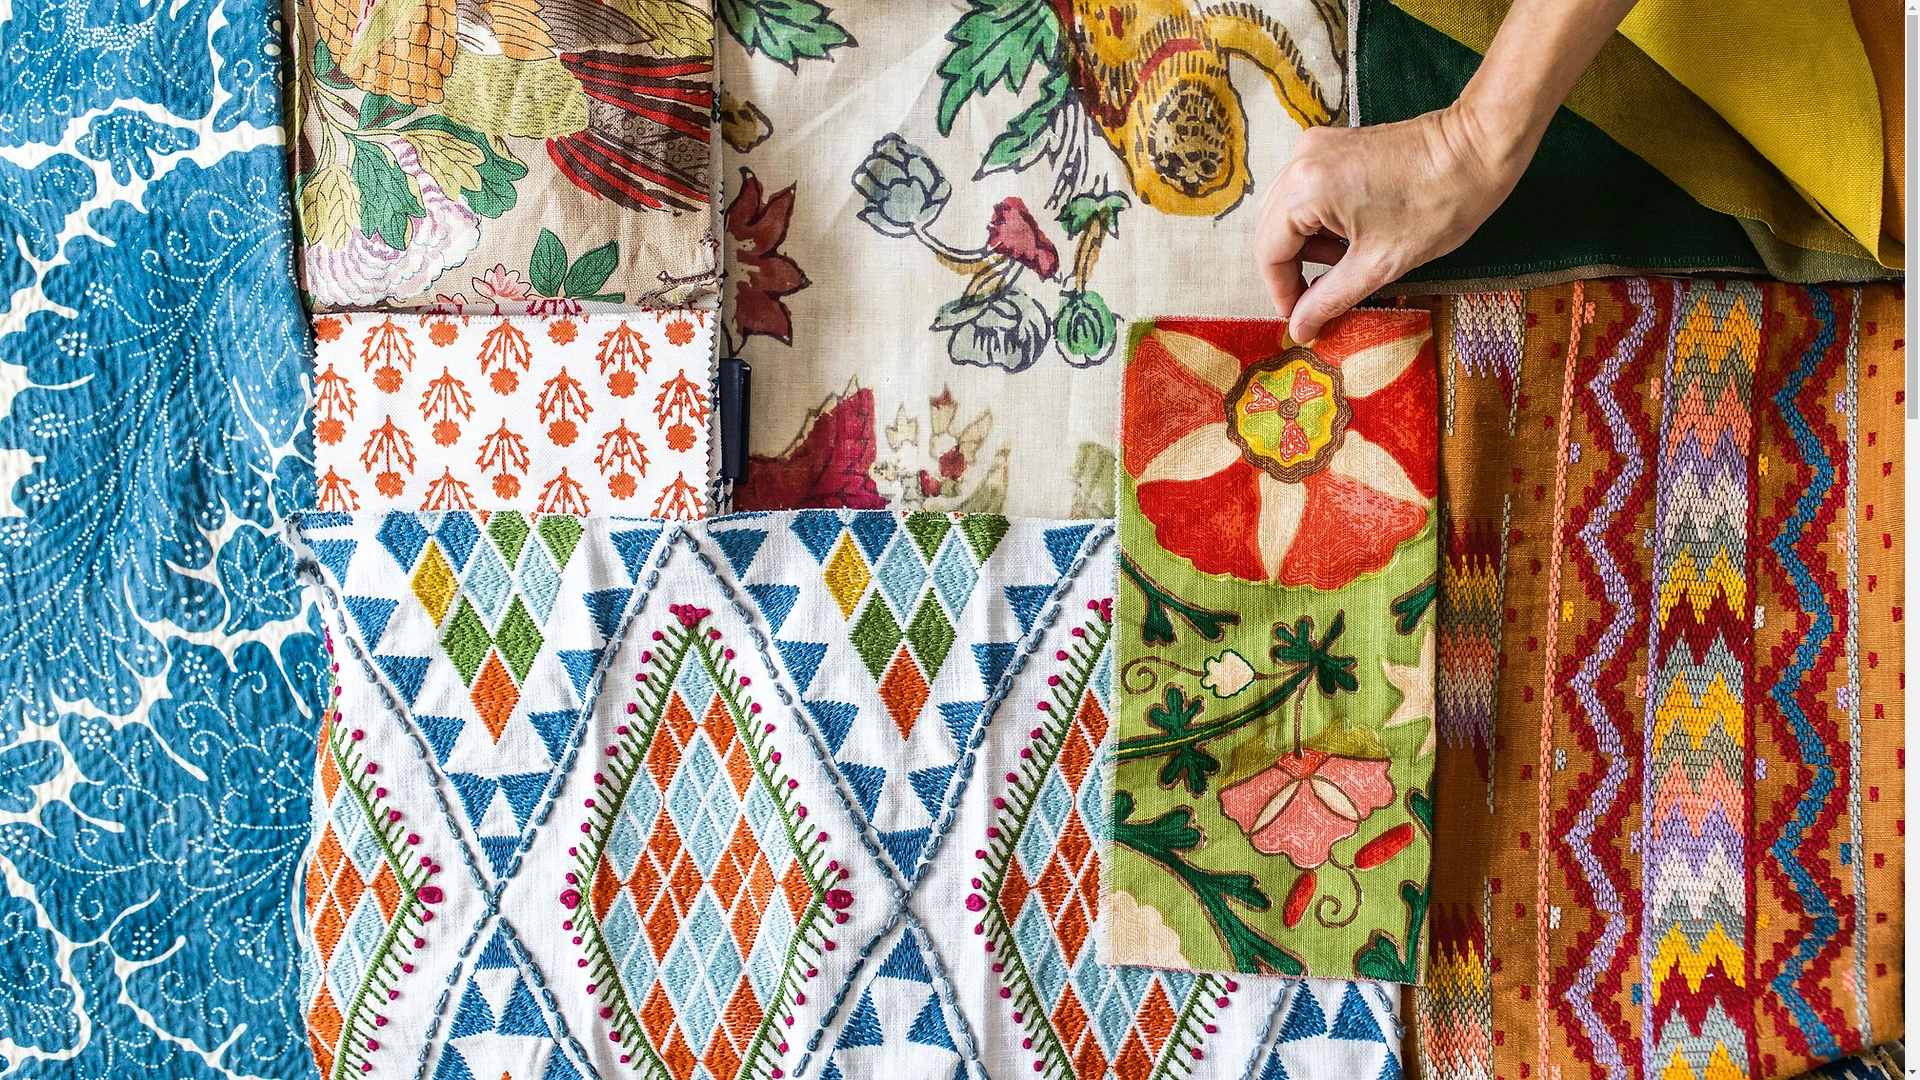 This screenshot has height=1080, width=1920. What do you see at coordinates (1015, 10) in the screenshot?
I see `Commercial` at bounding box center [1015, 10].